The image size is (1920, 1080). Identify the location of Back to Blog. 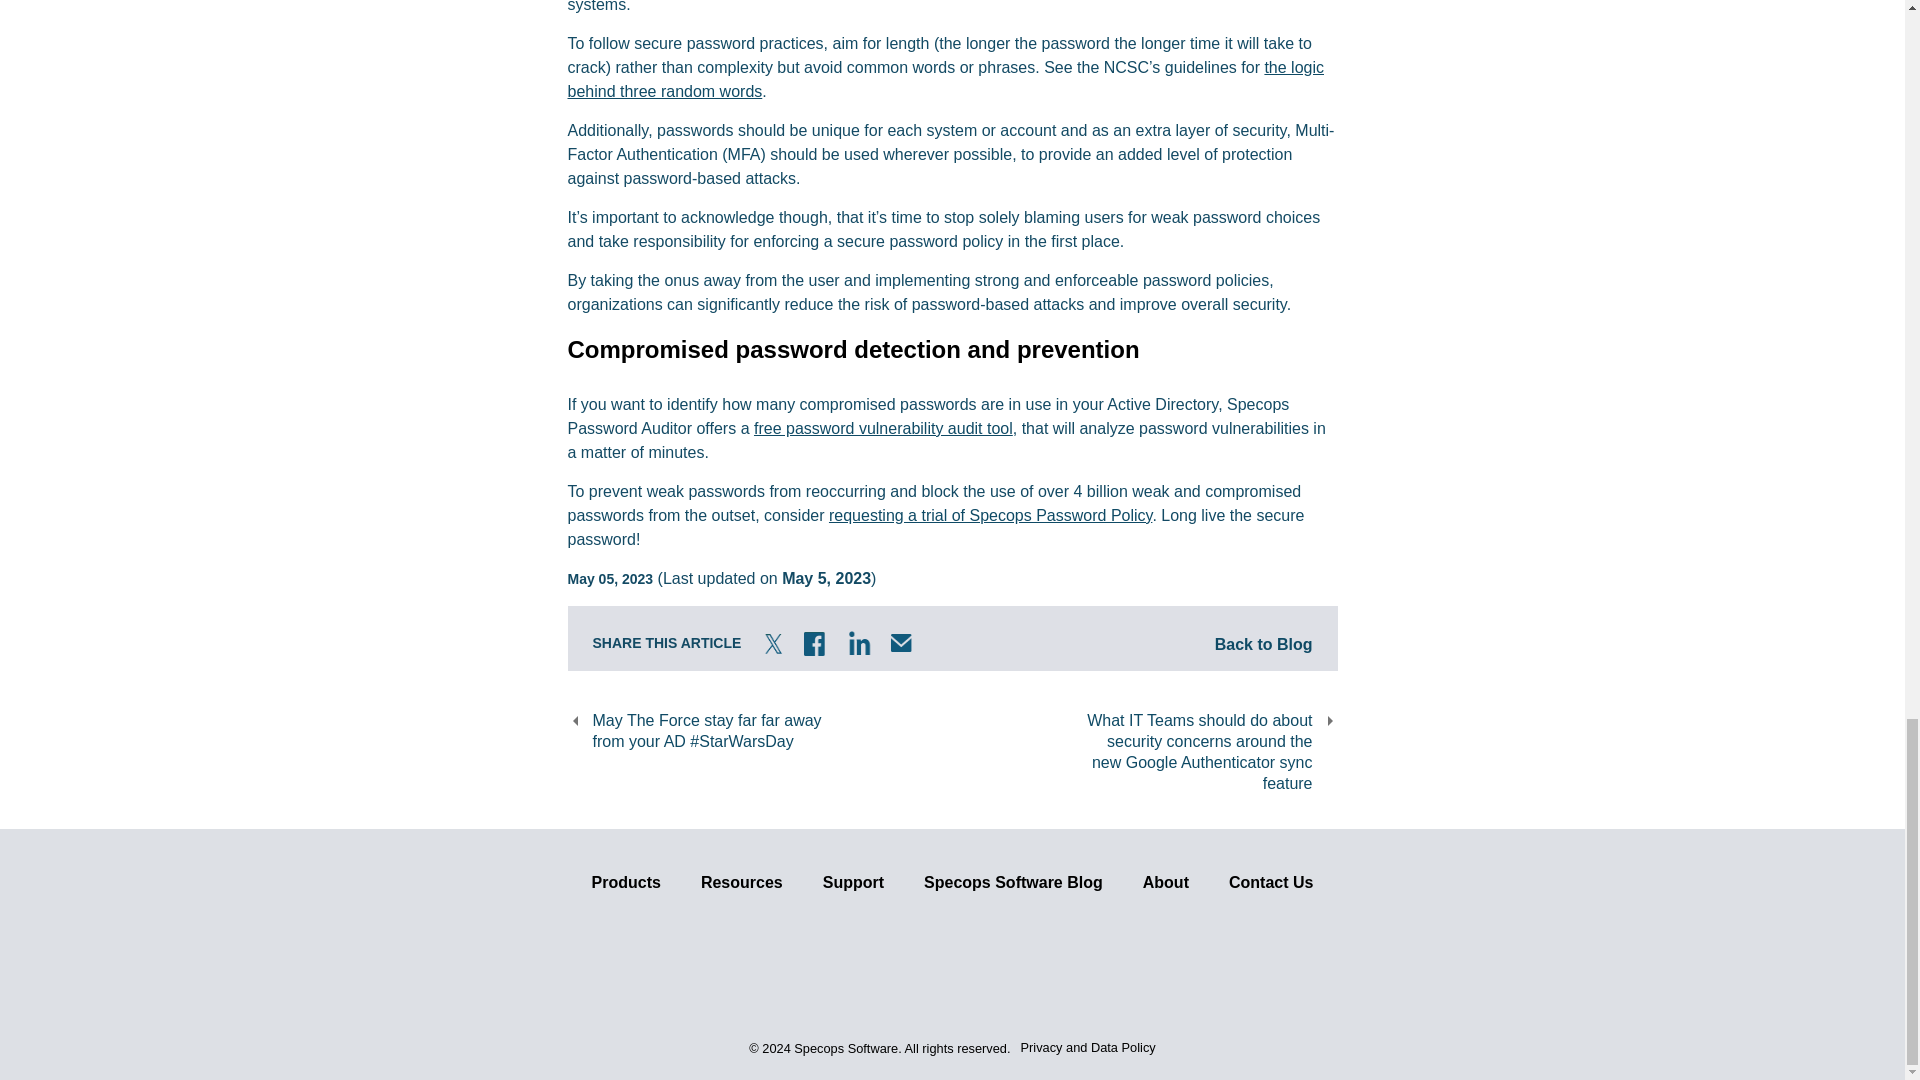
(1264, 638).